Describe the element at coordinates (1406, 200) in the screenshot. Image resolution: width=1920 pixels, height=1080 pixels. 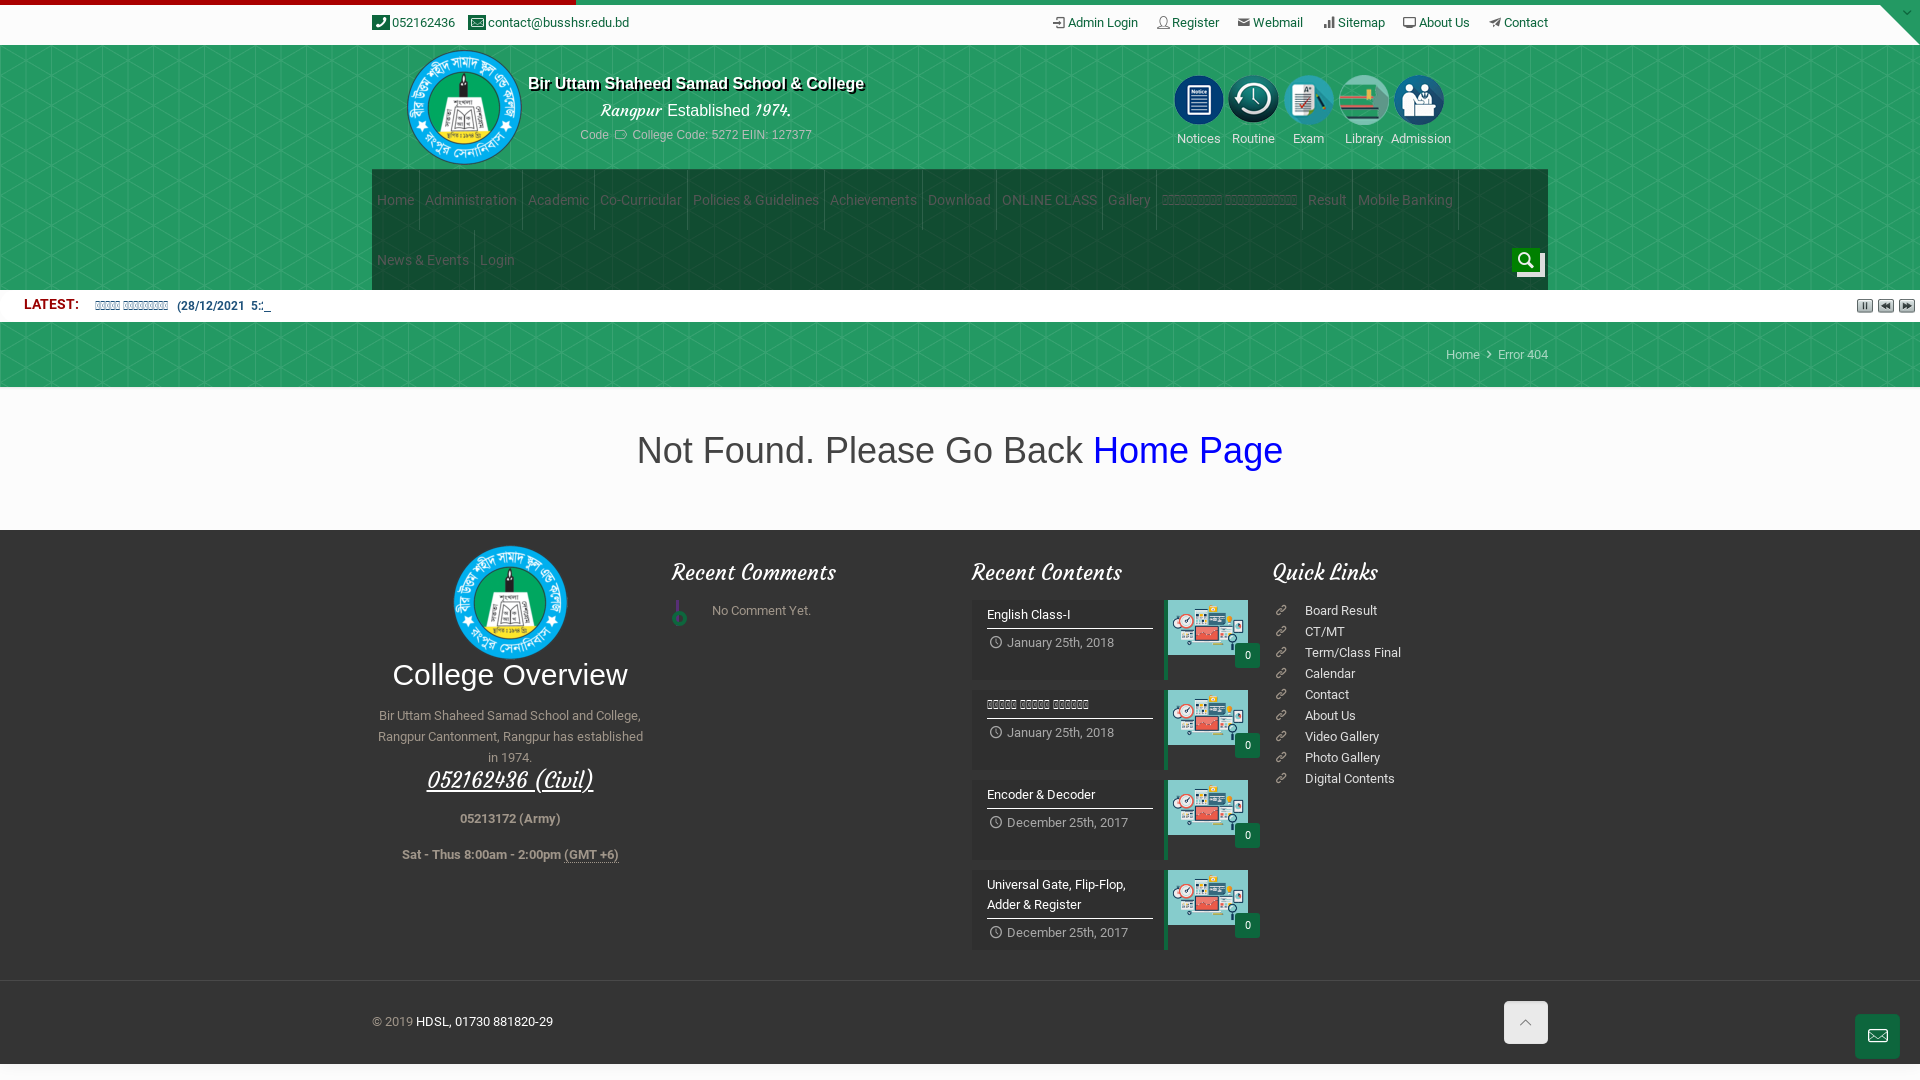
I see `Mobile Banking` at that location.